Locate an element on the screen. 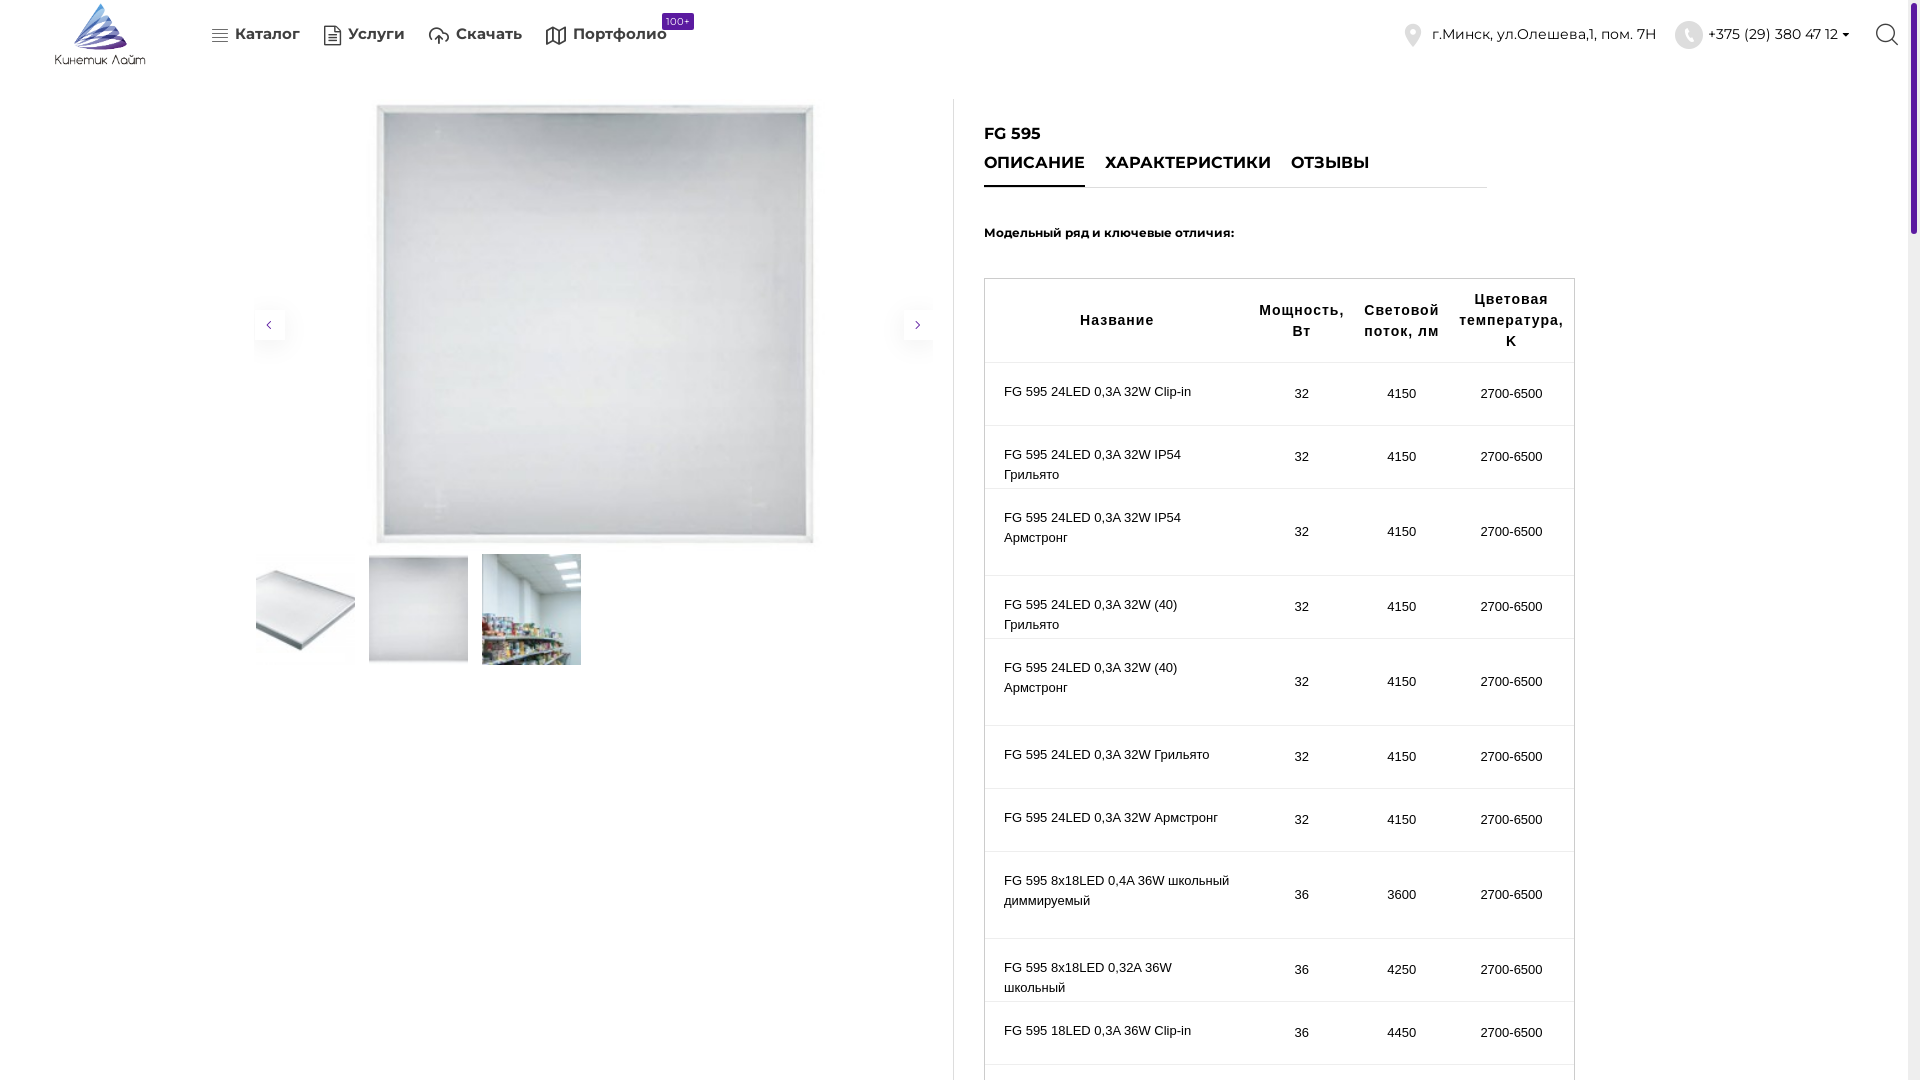  FG 595 is located at coordinates (306, 610).